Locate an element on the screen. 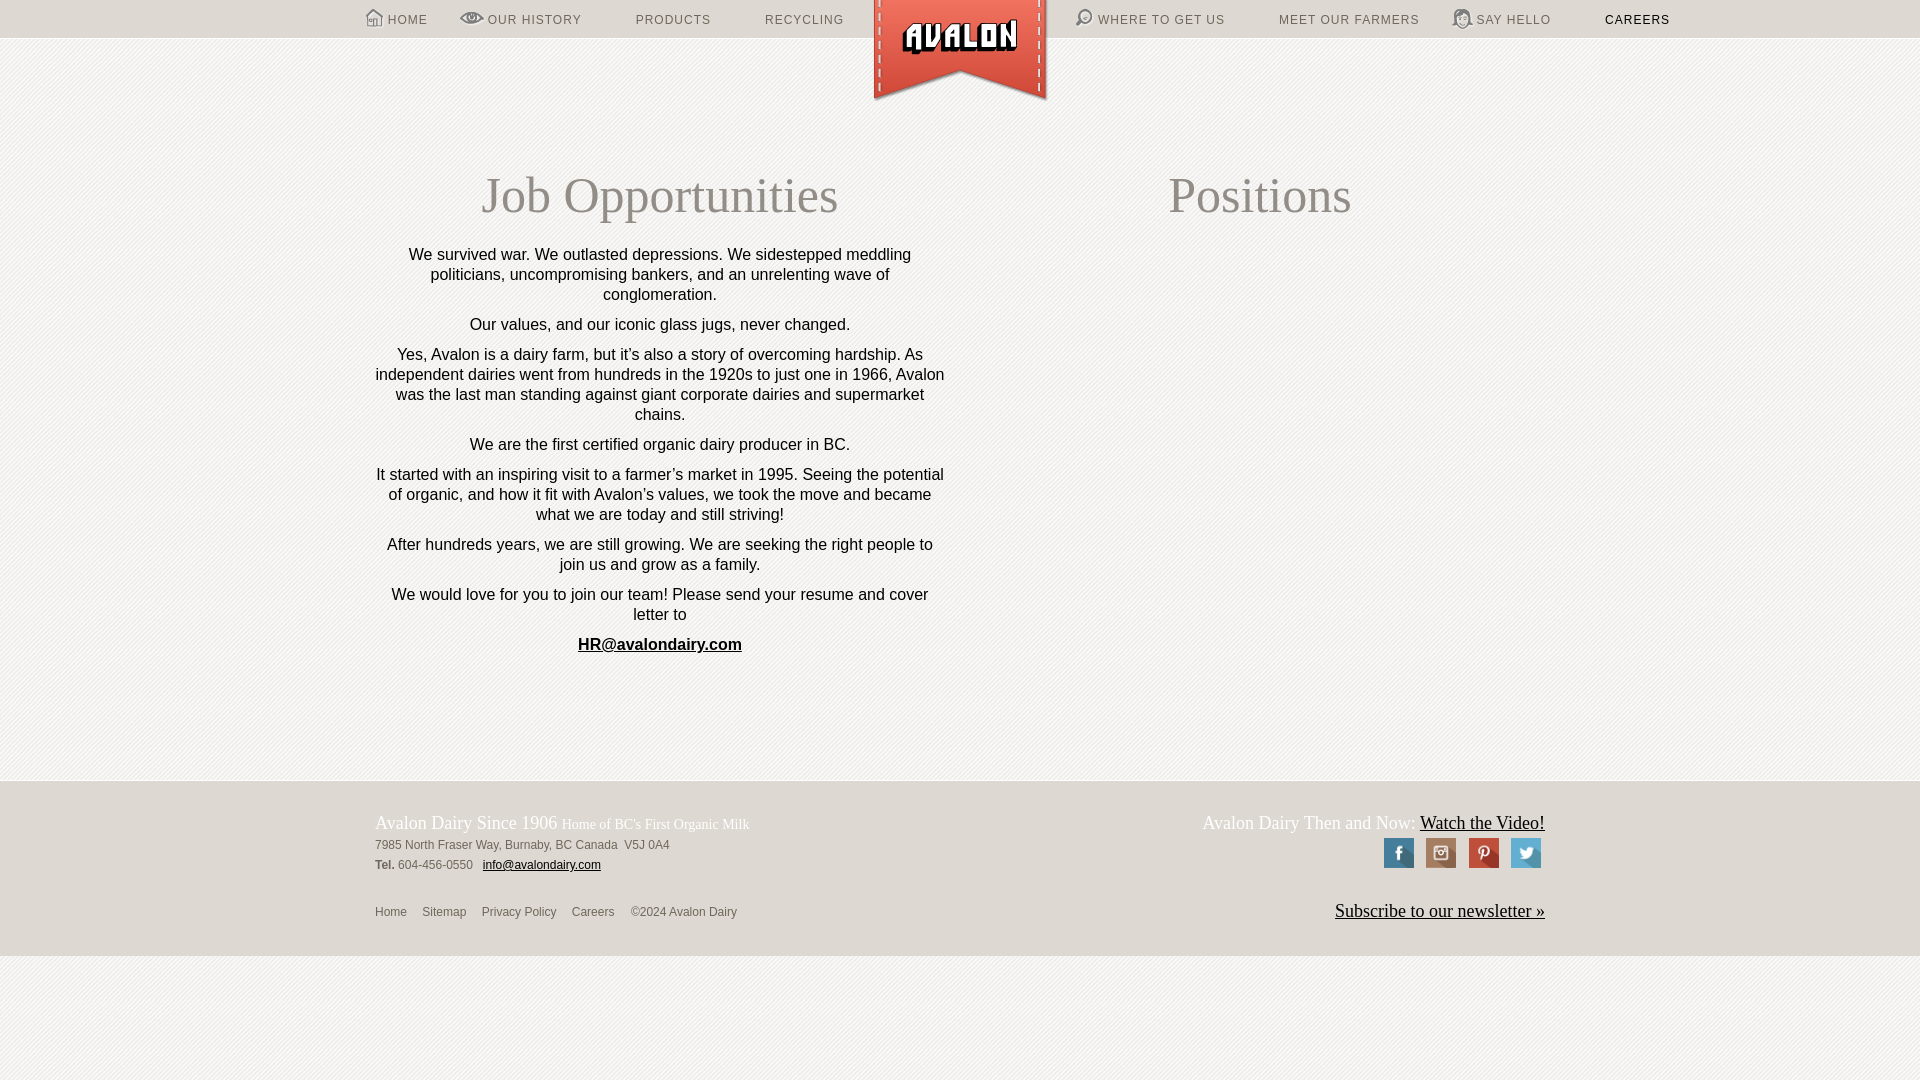 The width and height of the screenshot is (1920, 1080). OUR HISTORY is located at coordinates (520, 16).